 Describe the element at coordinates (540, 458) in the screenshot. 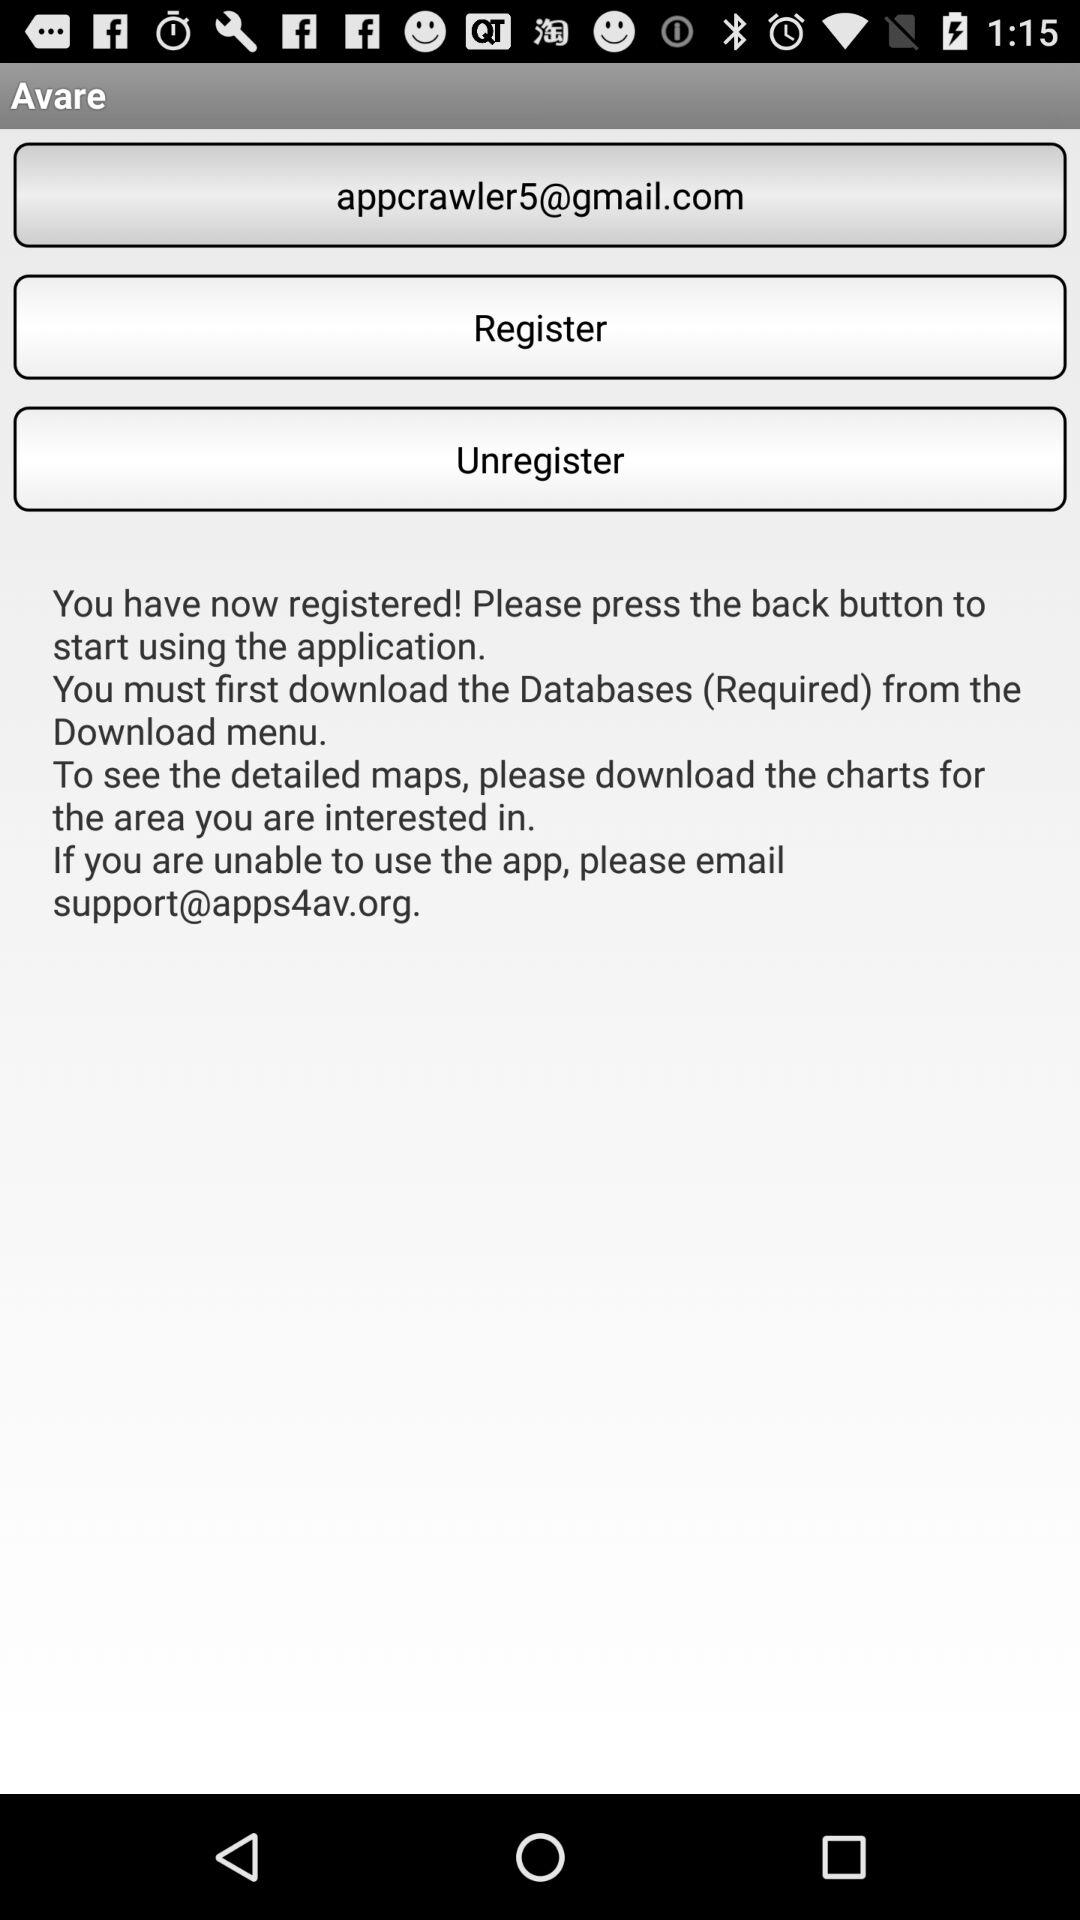

I see `press unregister button` at that location.